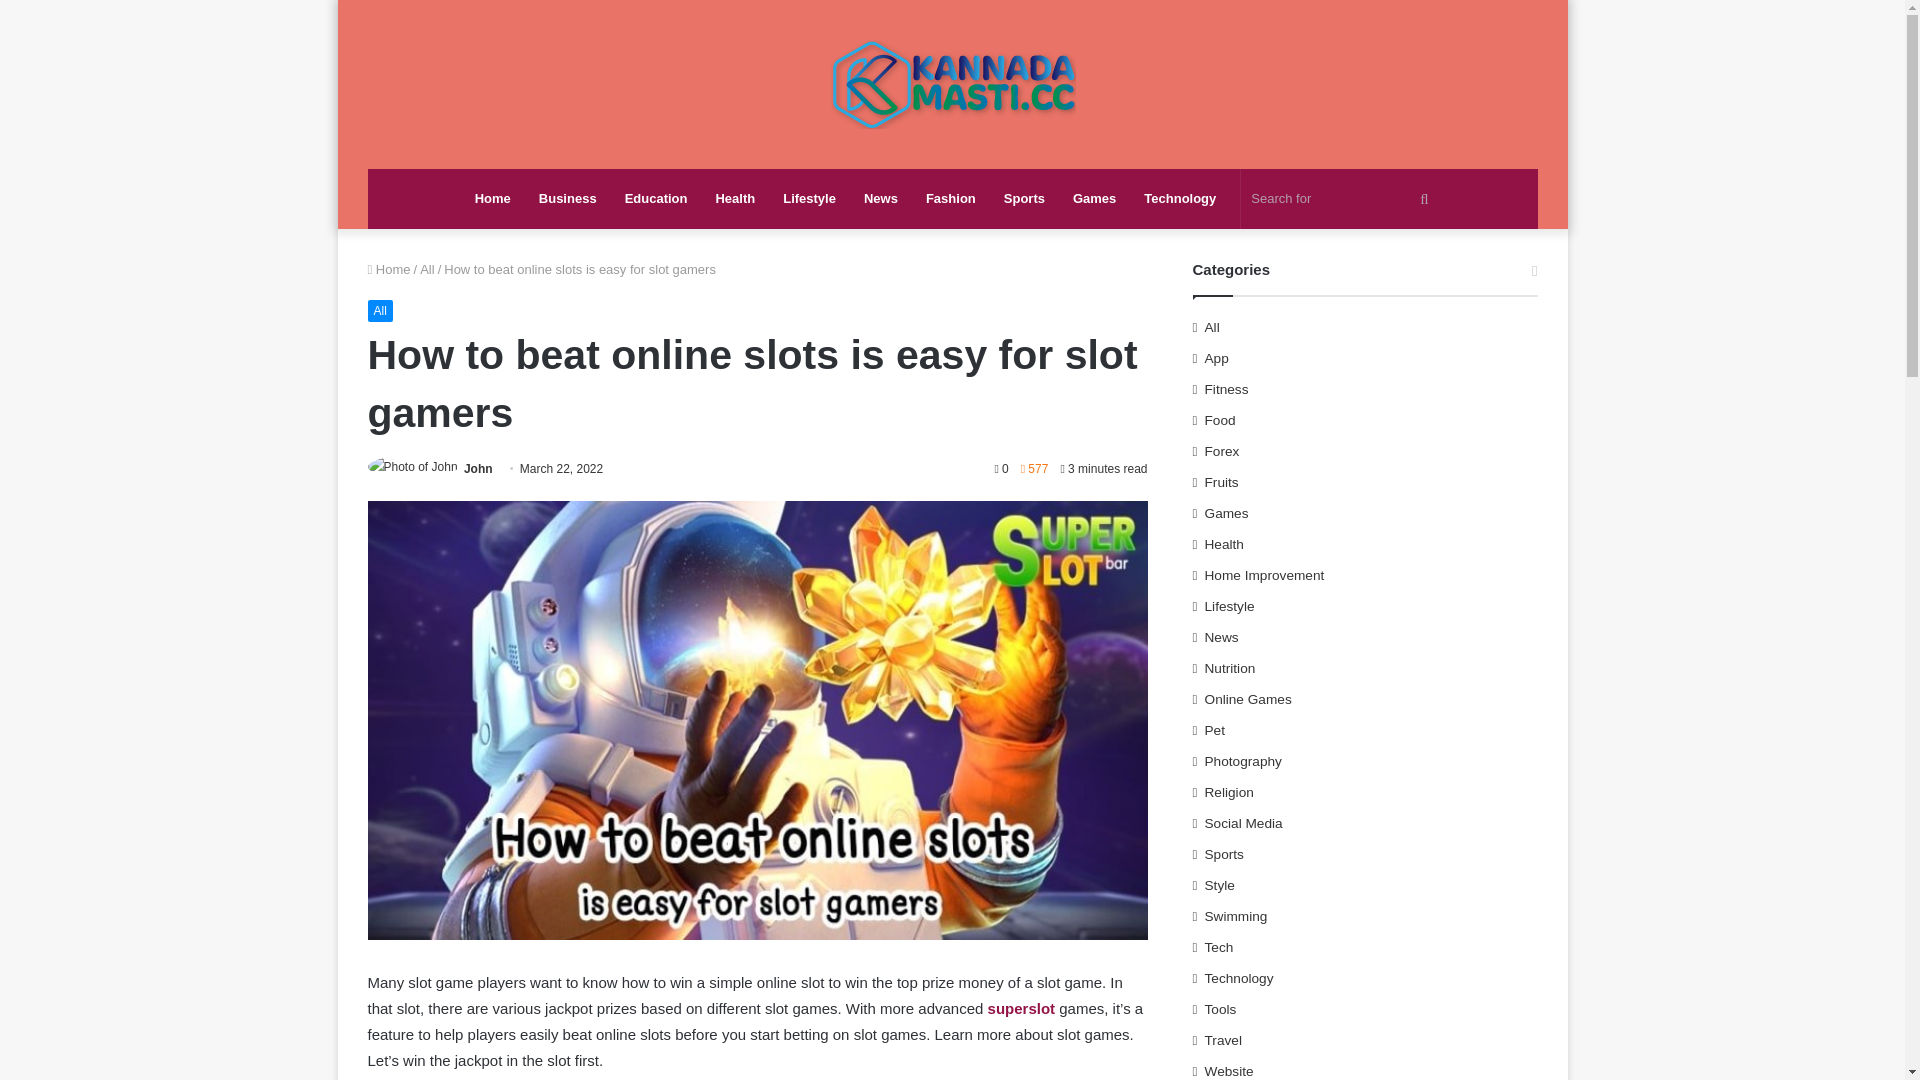 The height and width of the screenshot is (1080, 1920). Describe the element at coordinates (389, 269) in the screenshot. I see `Home` at that location.